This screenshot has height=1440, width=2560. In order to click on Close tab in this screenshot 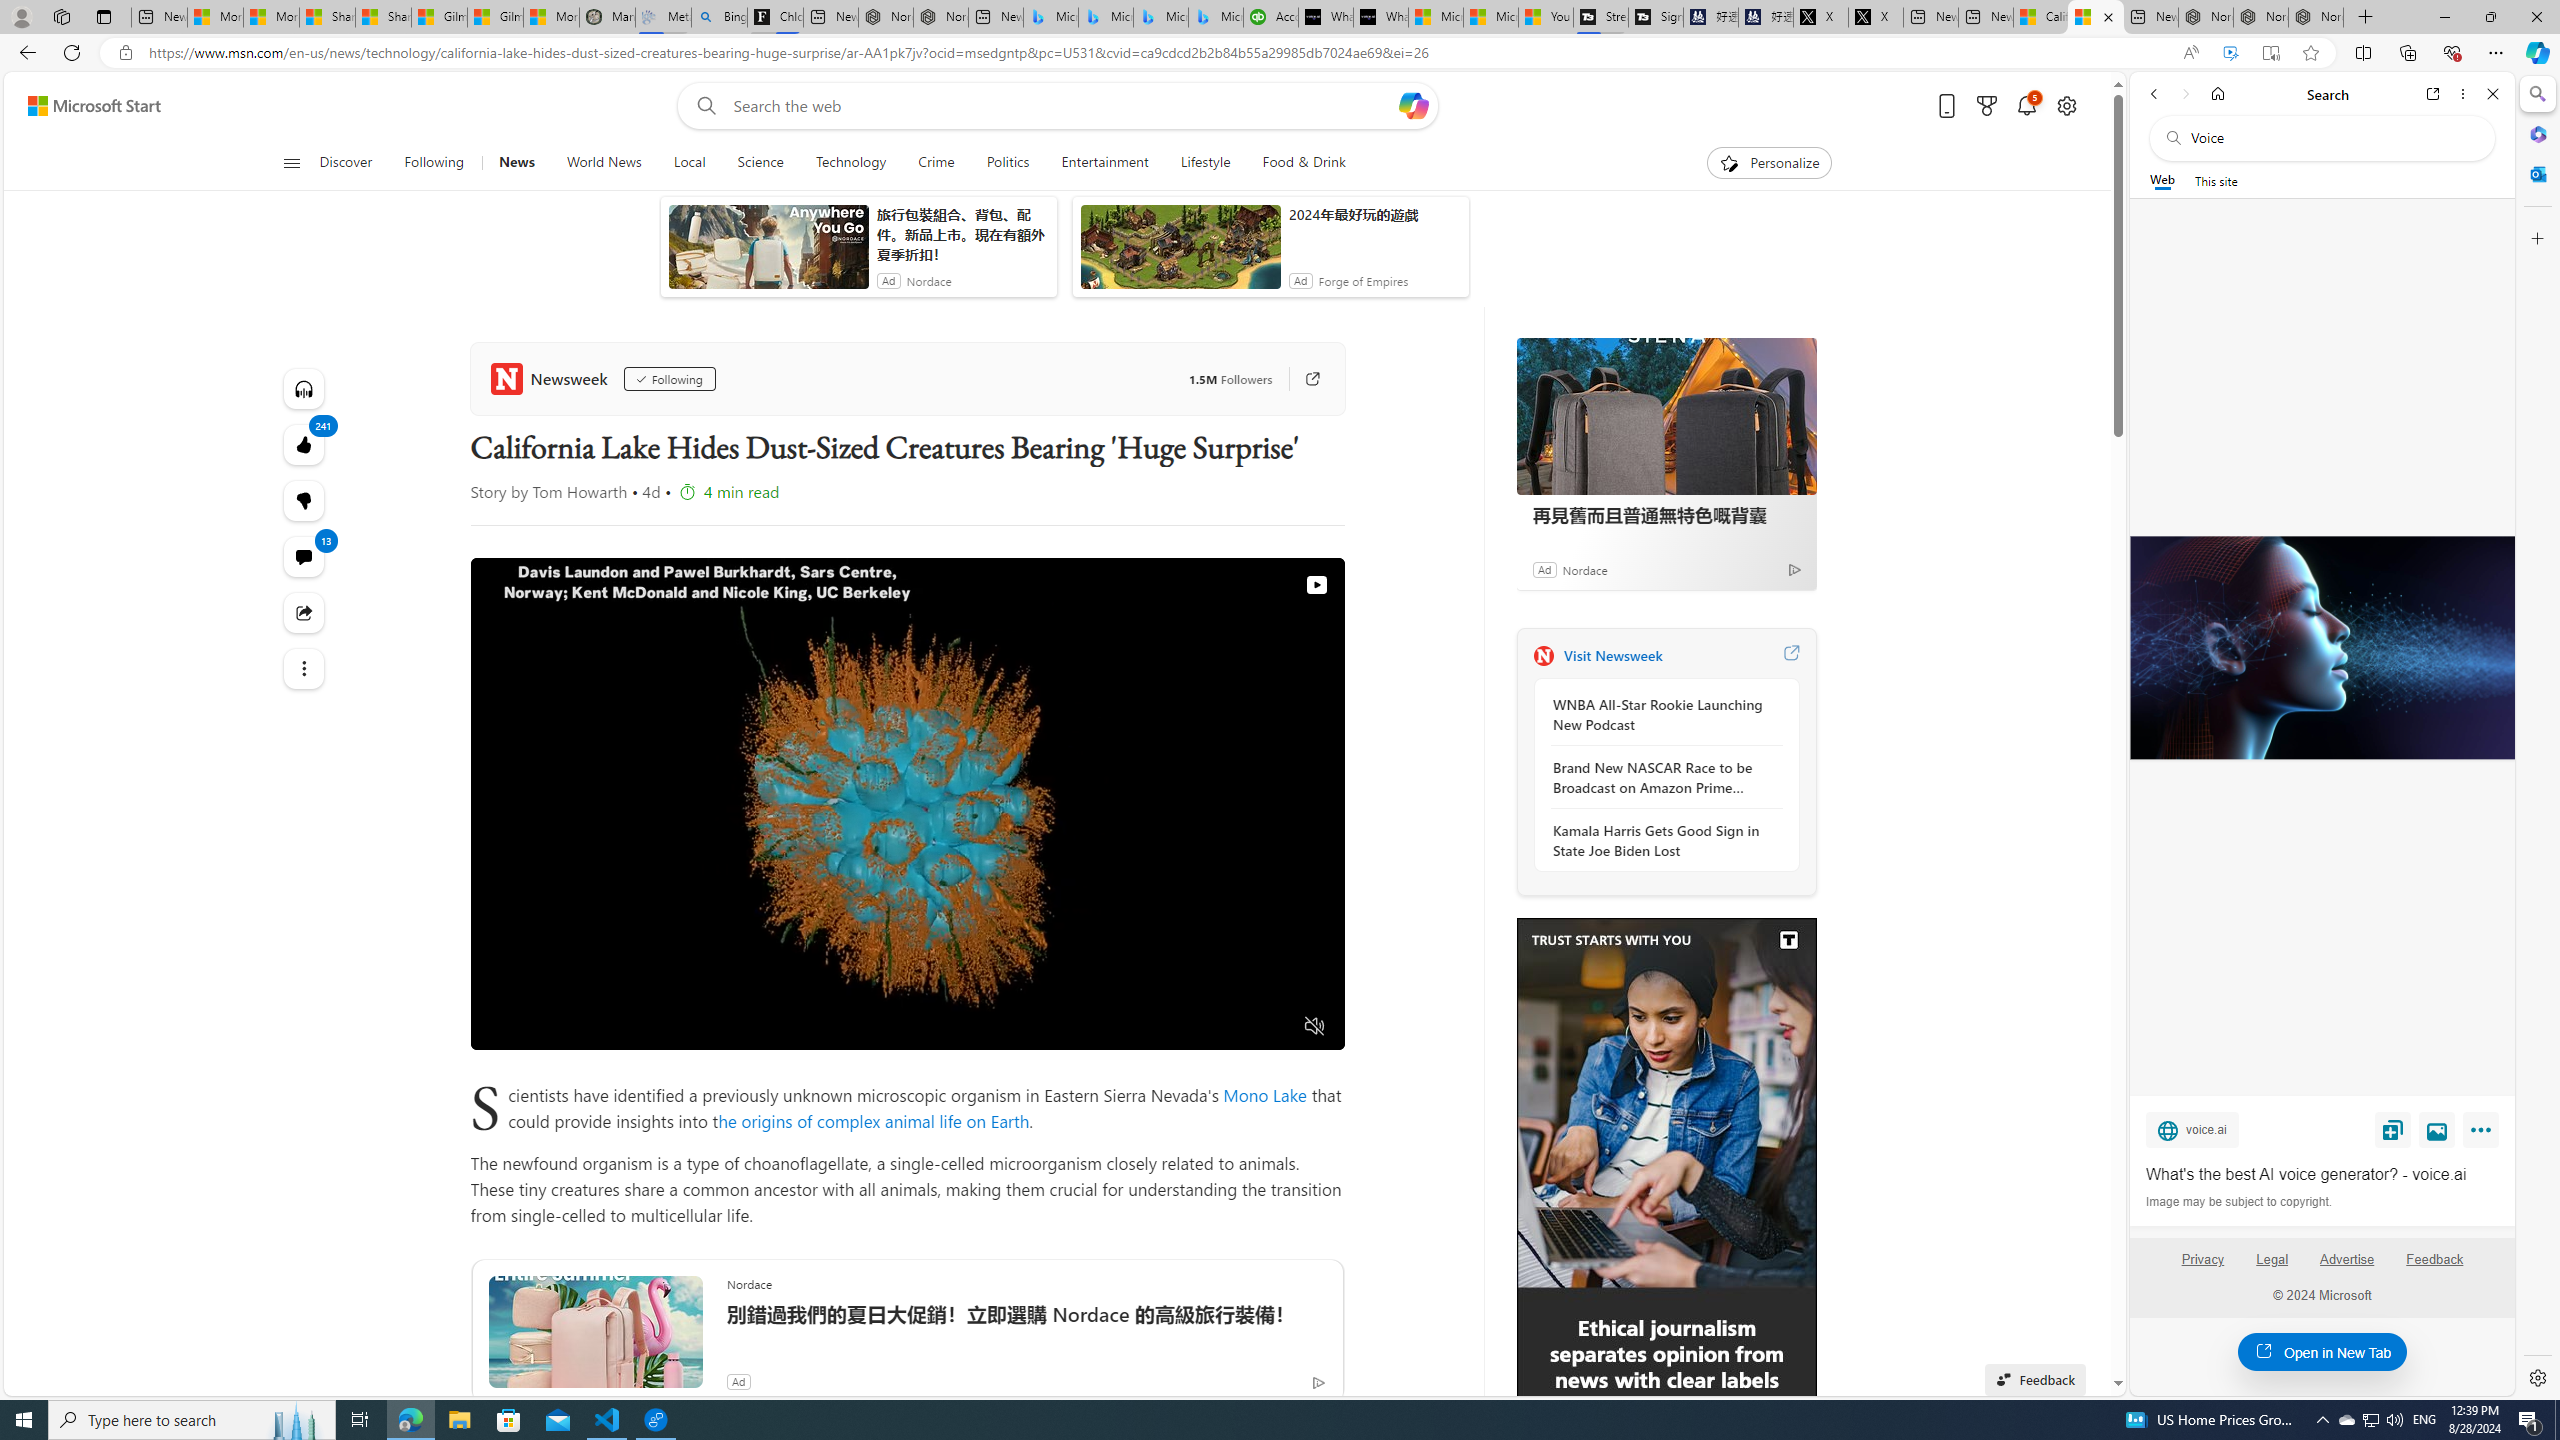, I will do `click(2108, 16)`.